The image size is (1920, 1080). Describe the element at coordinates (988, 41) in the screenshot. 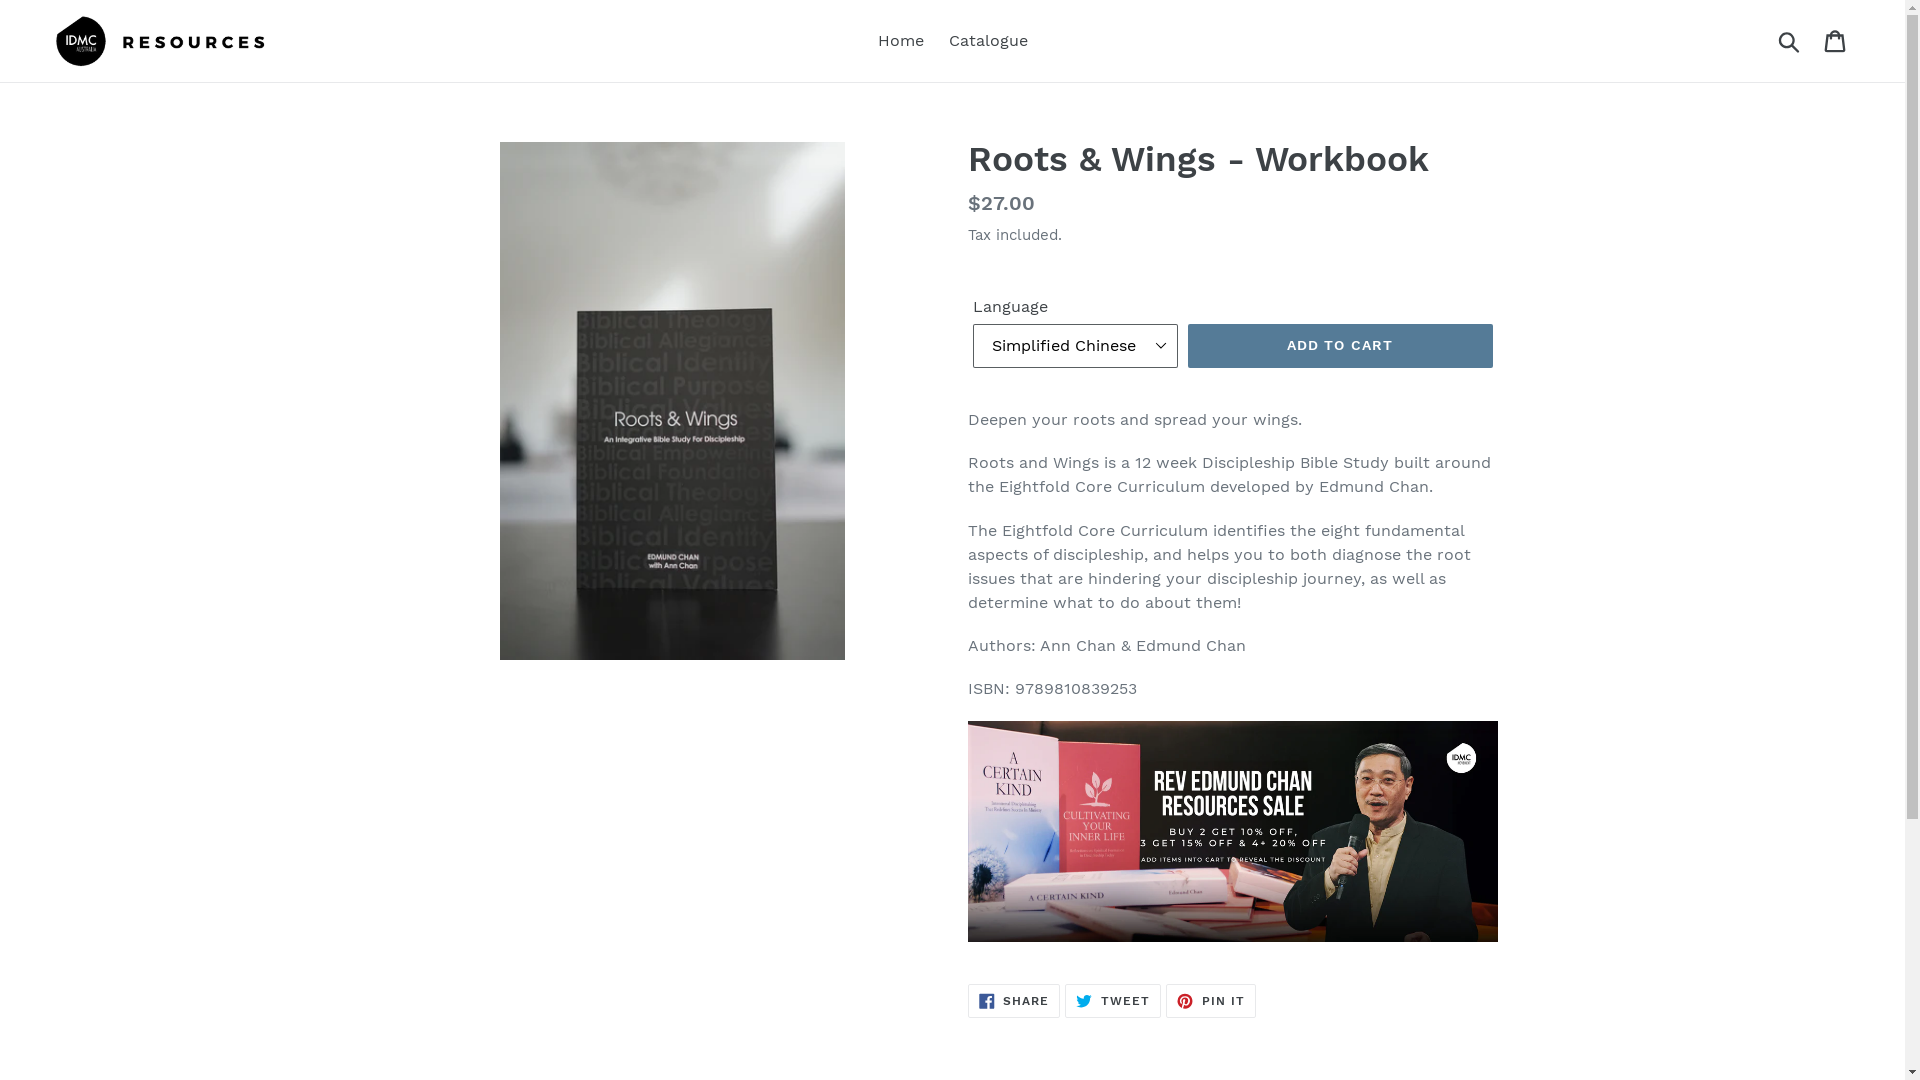

I see `Catalogue` at that location.